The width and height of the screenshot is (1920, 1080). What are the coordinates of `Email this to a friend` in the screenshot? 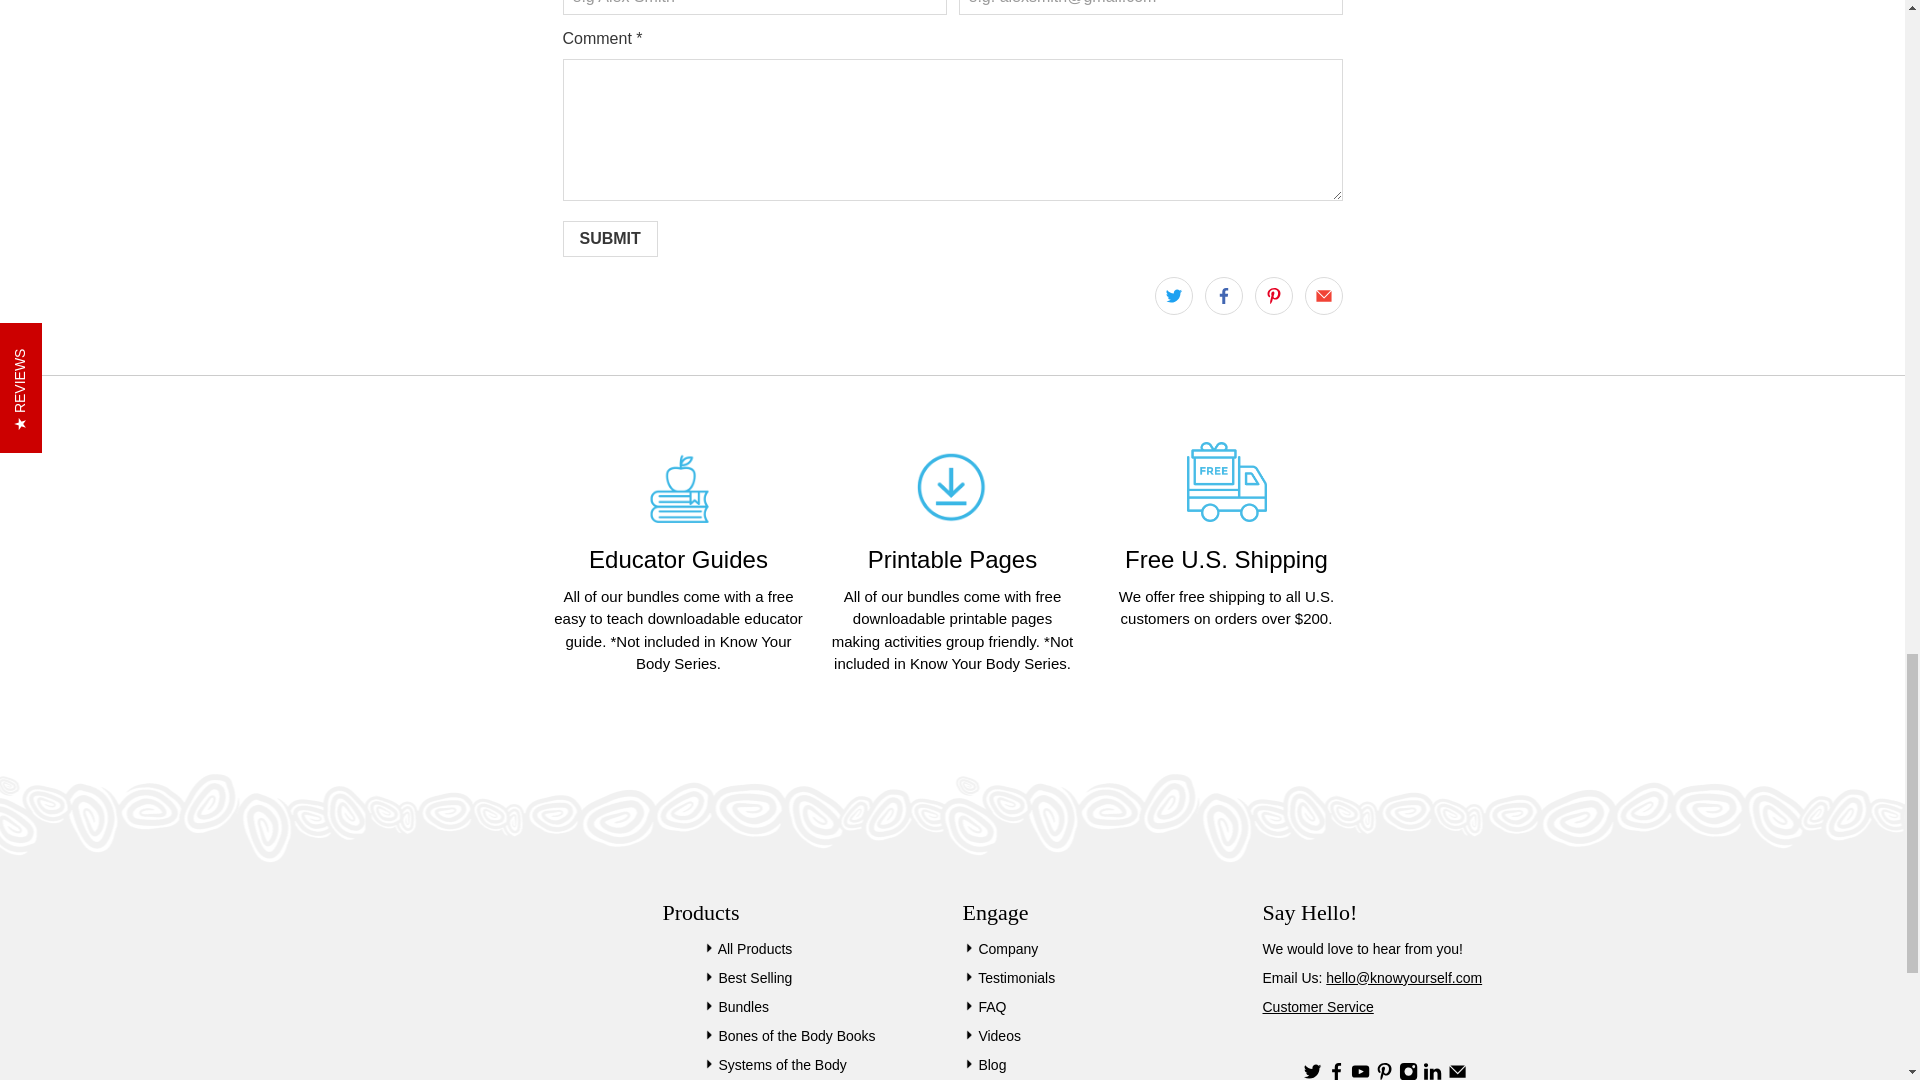 It's located at (1322, 296).